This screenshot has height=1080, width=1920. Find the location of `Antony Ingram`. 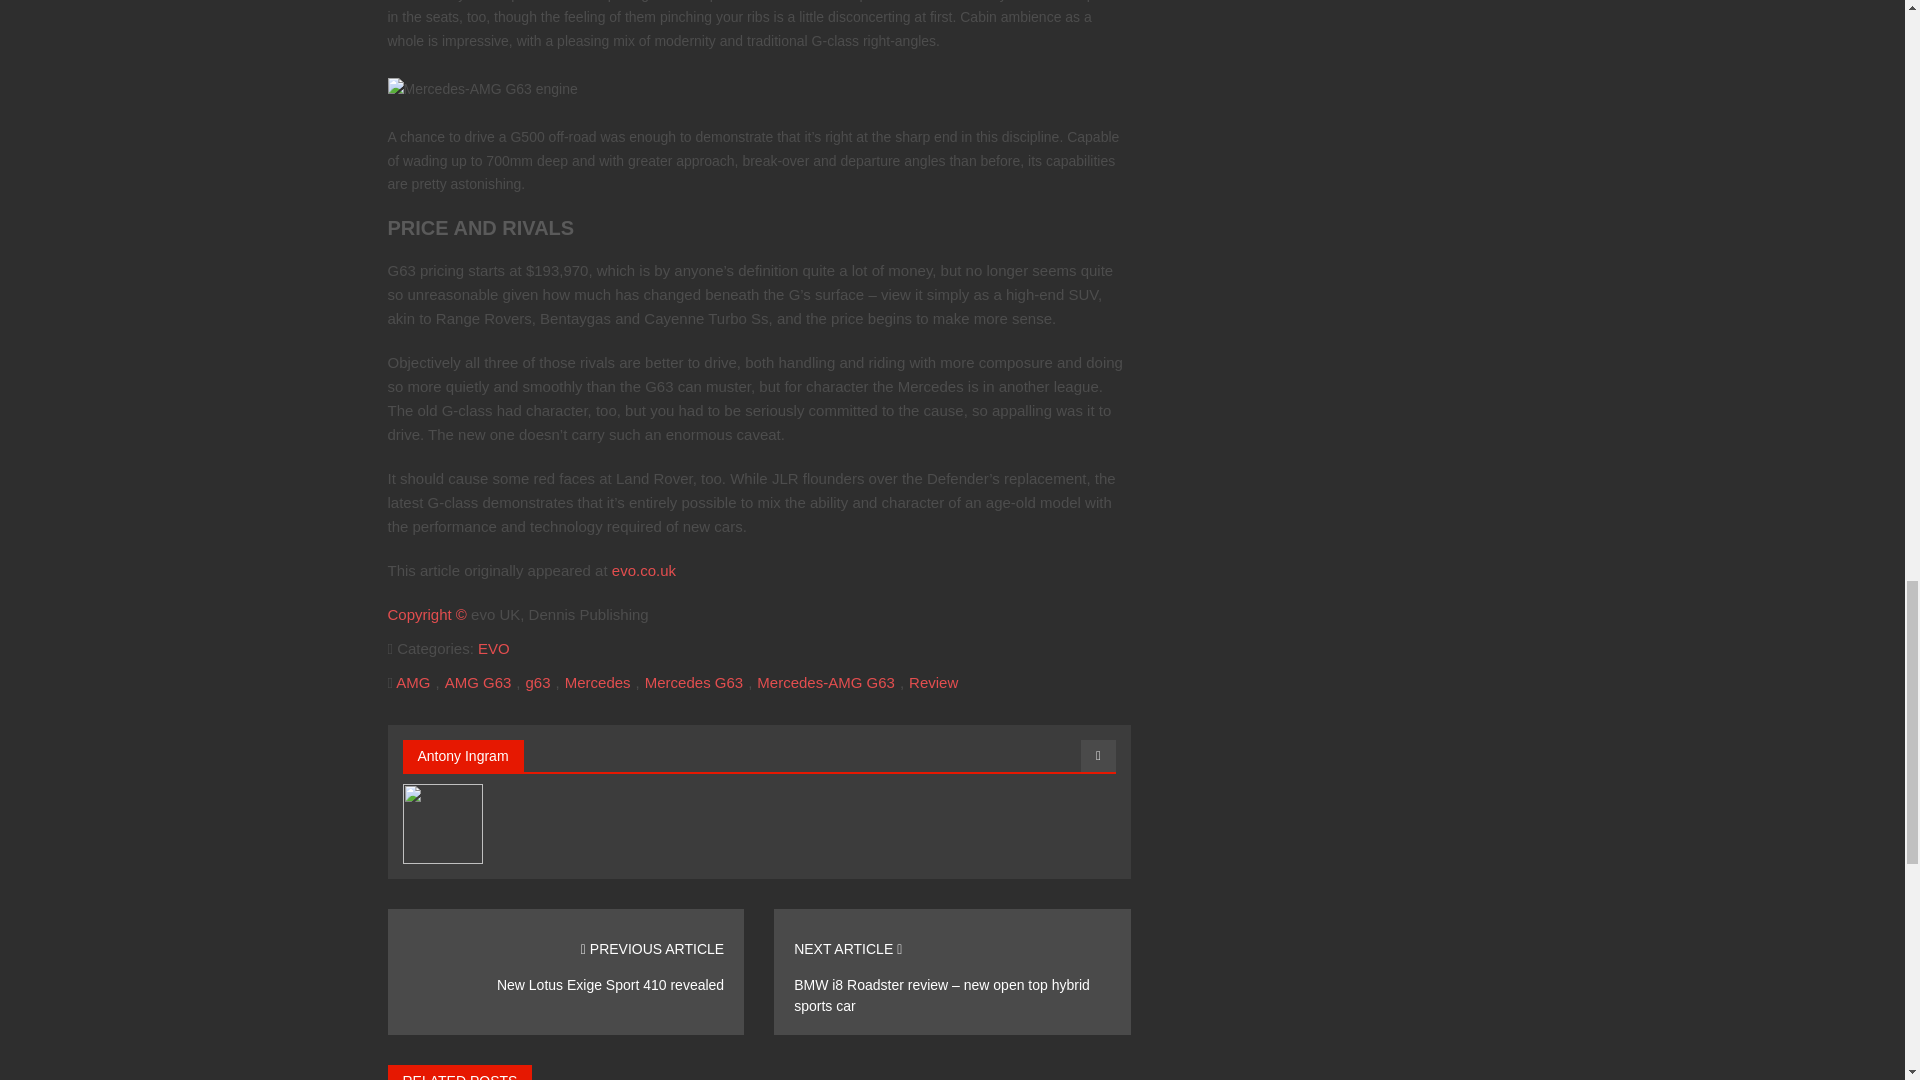

Antony Ingram is located at coordinates (463, 756).